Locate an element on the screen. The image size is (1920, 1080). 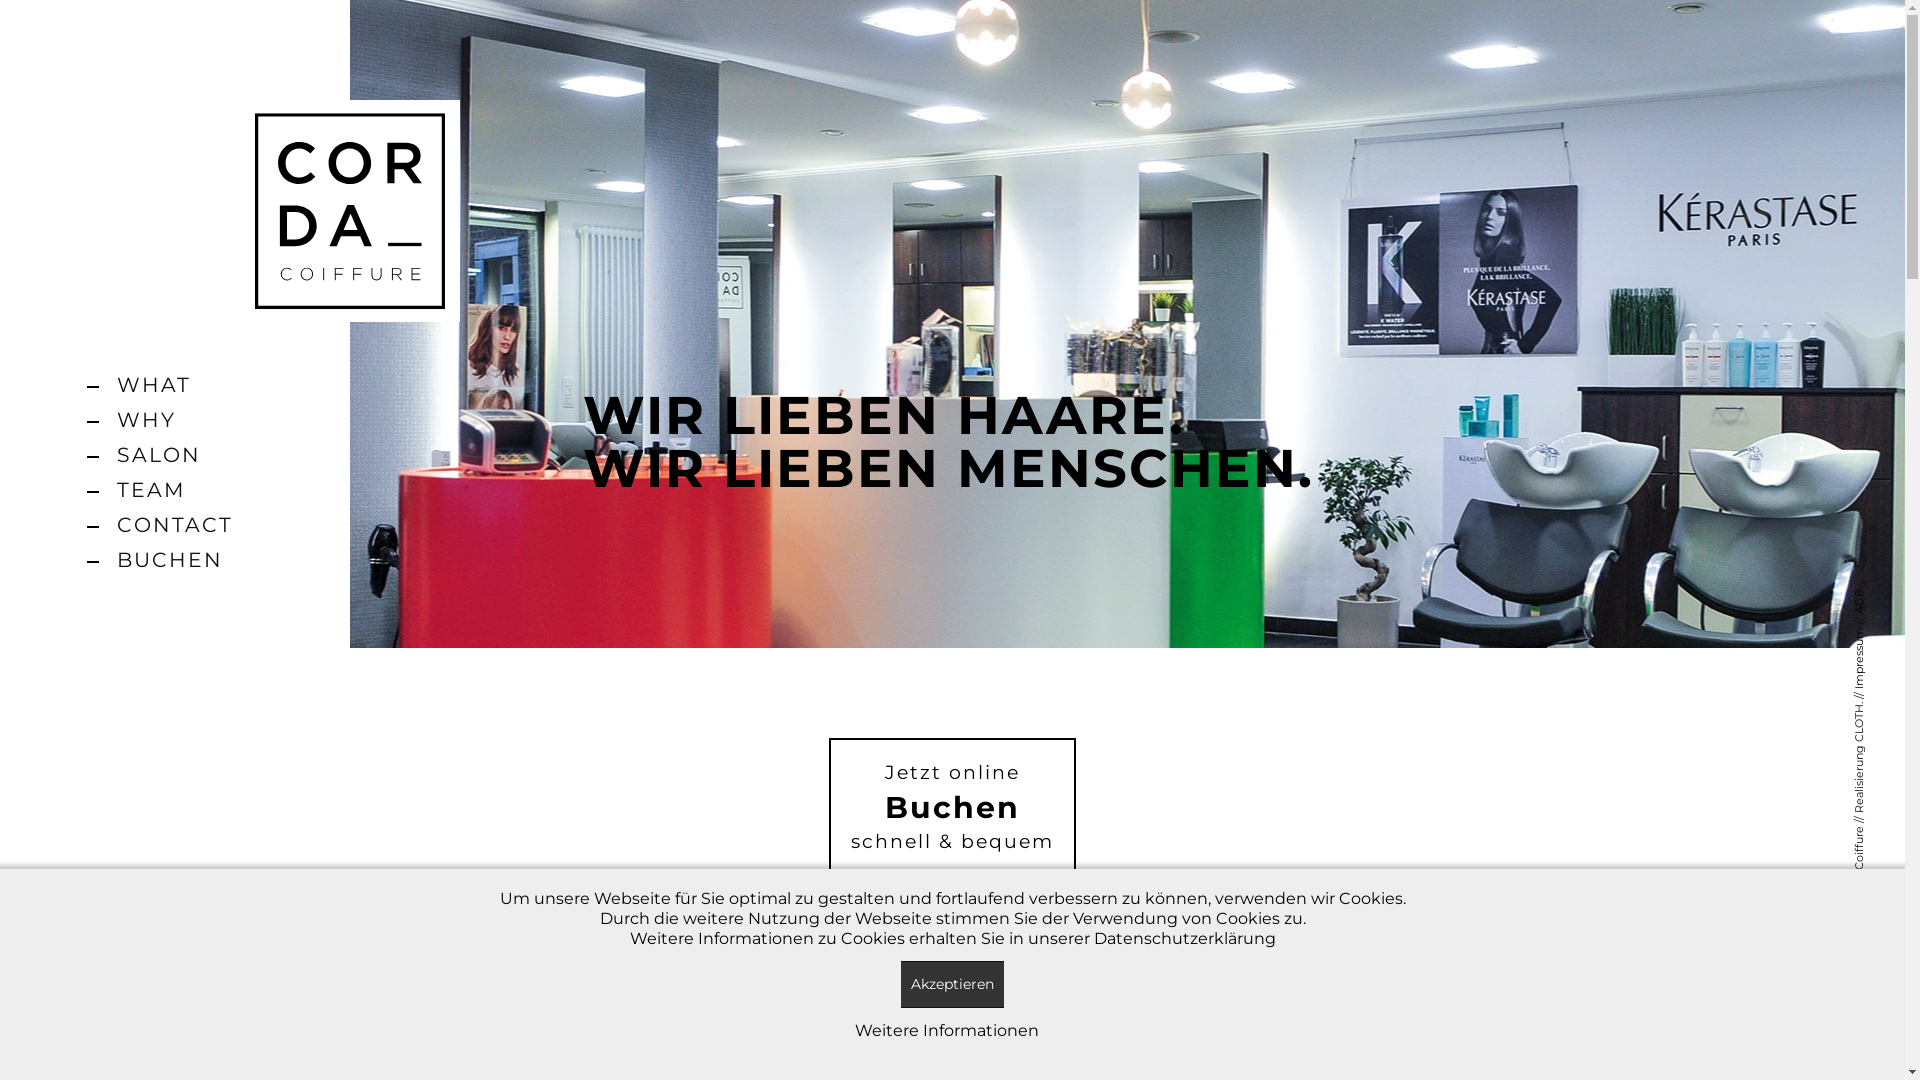
Weitere Informationen is located at coordinates (946, 1030).